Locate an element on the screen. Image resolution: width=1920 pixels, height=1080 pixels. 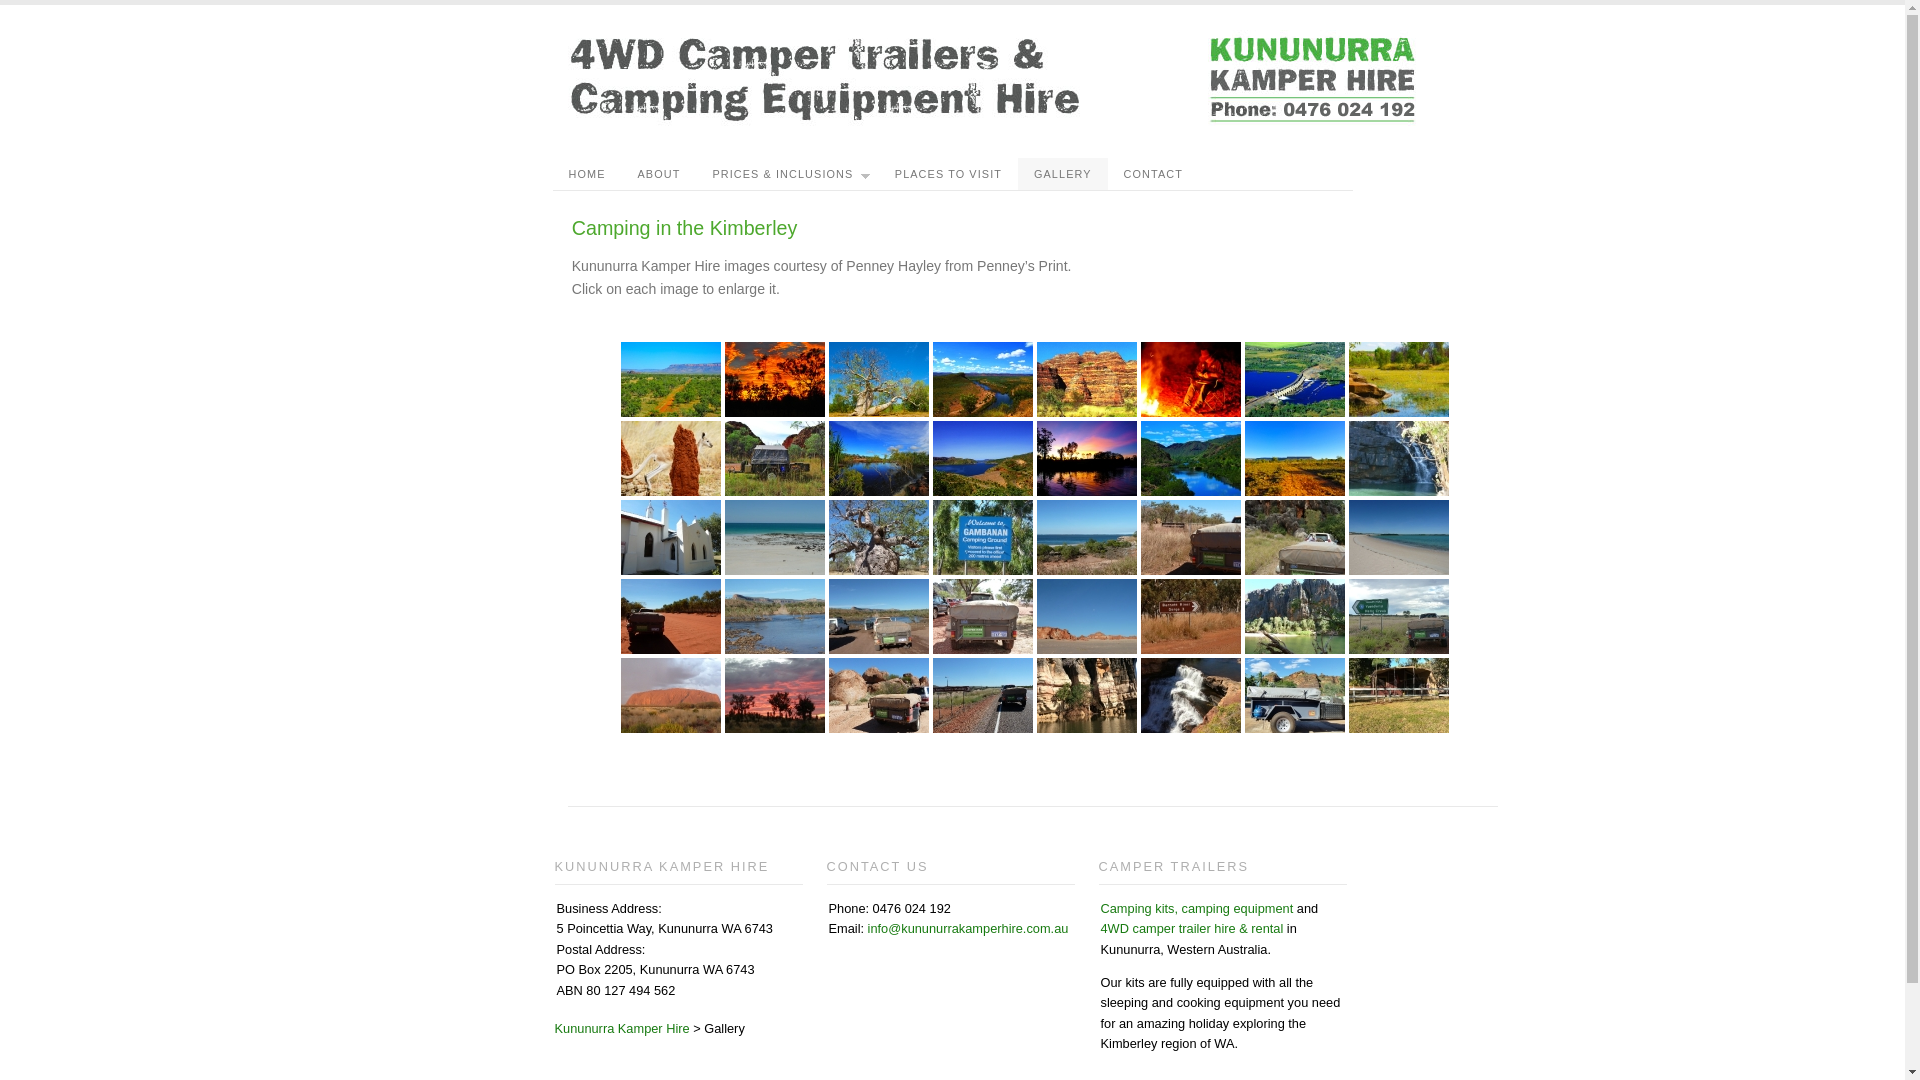
4WD camper trailer hire & rental is located at coordinates (1192, 928).